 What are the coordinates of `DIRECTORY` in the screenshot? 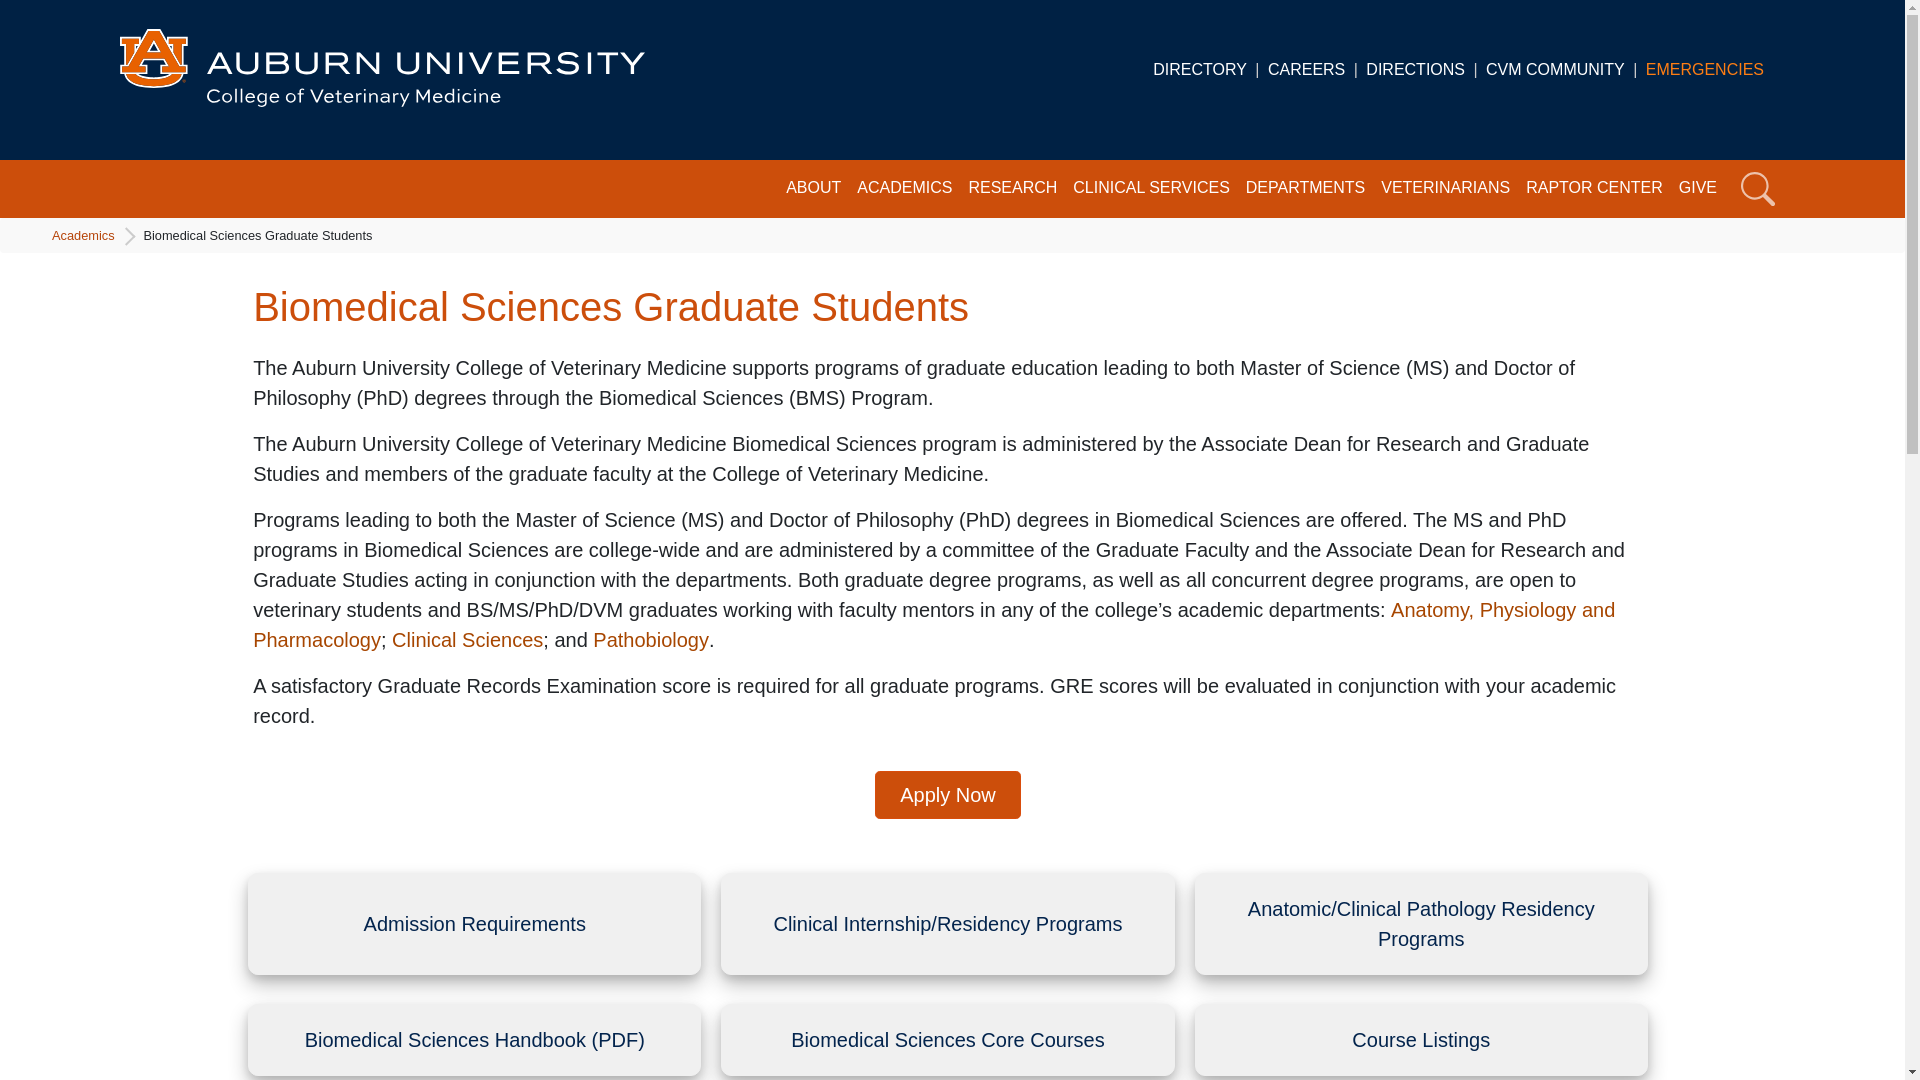 It's located at (1200, 68).